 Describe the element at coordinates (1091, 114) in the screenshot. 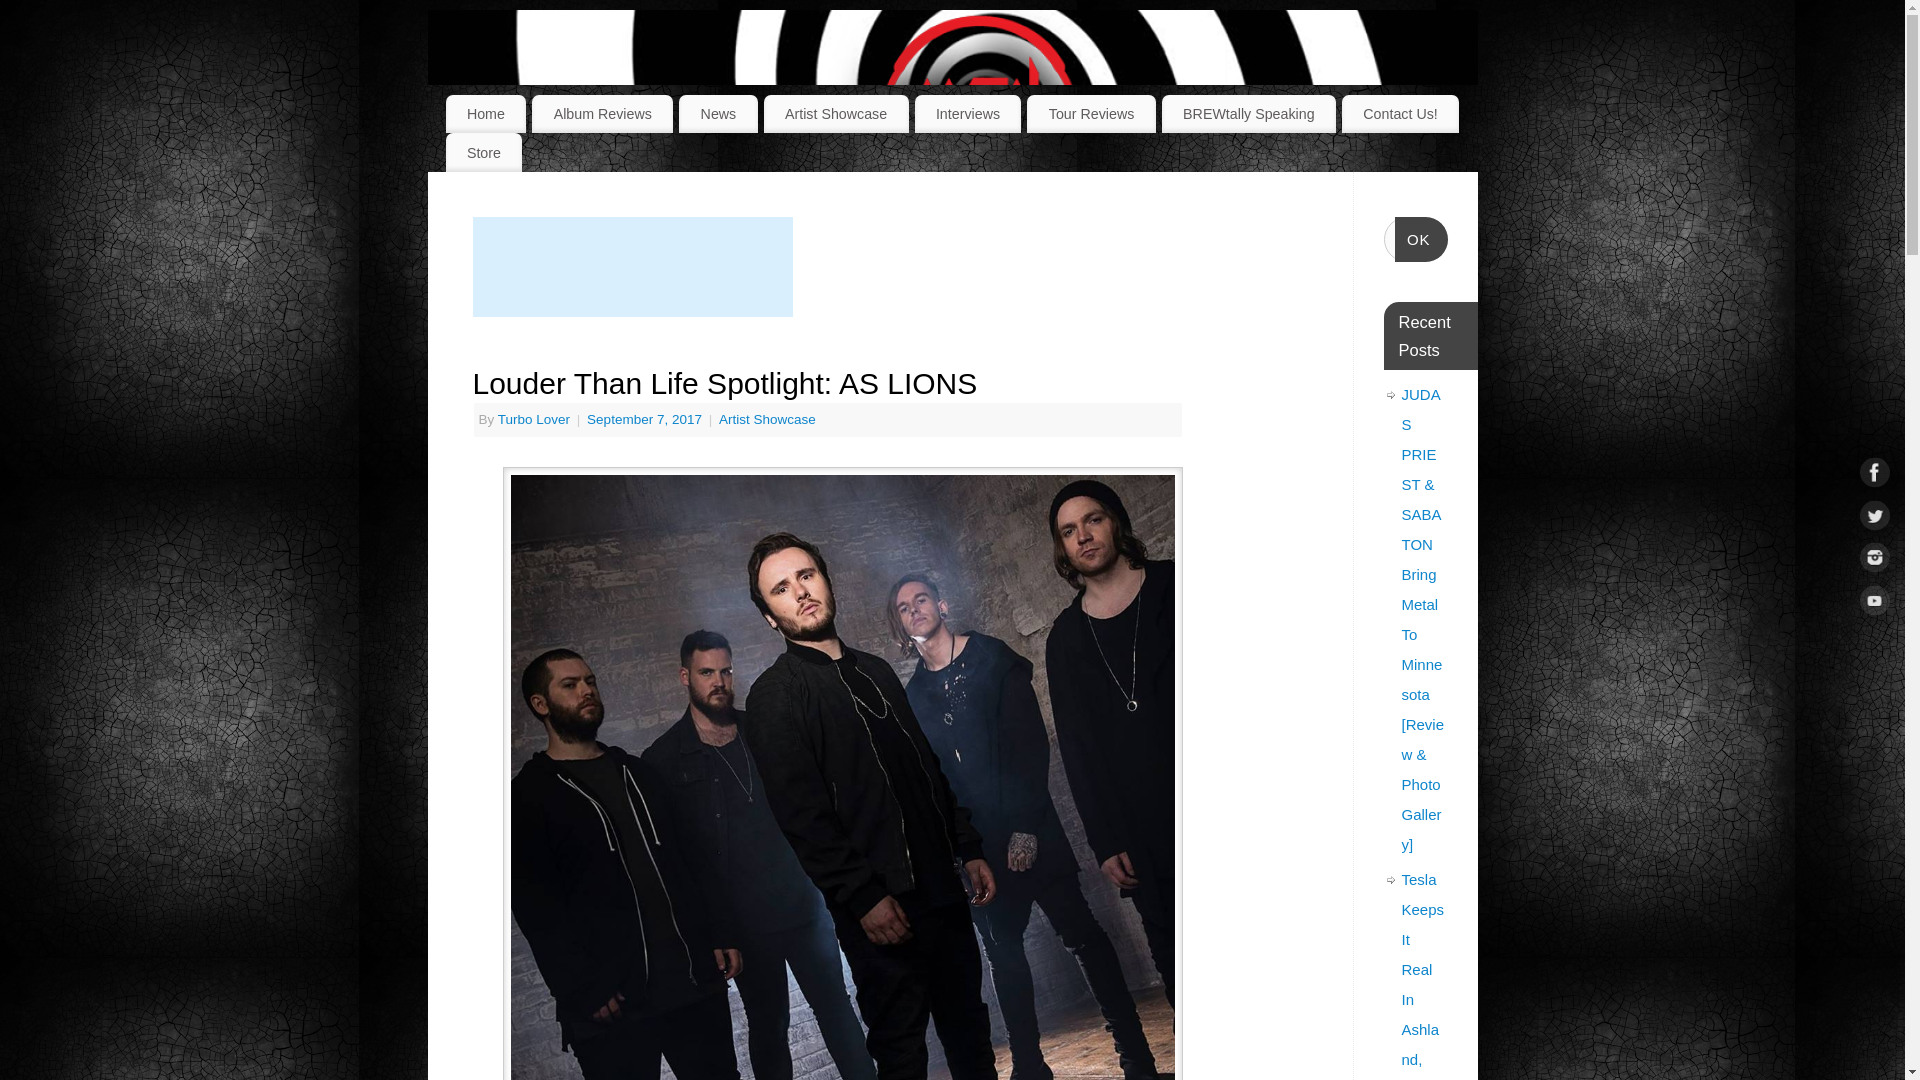

I see `Tour Reviews` at that location.